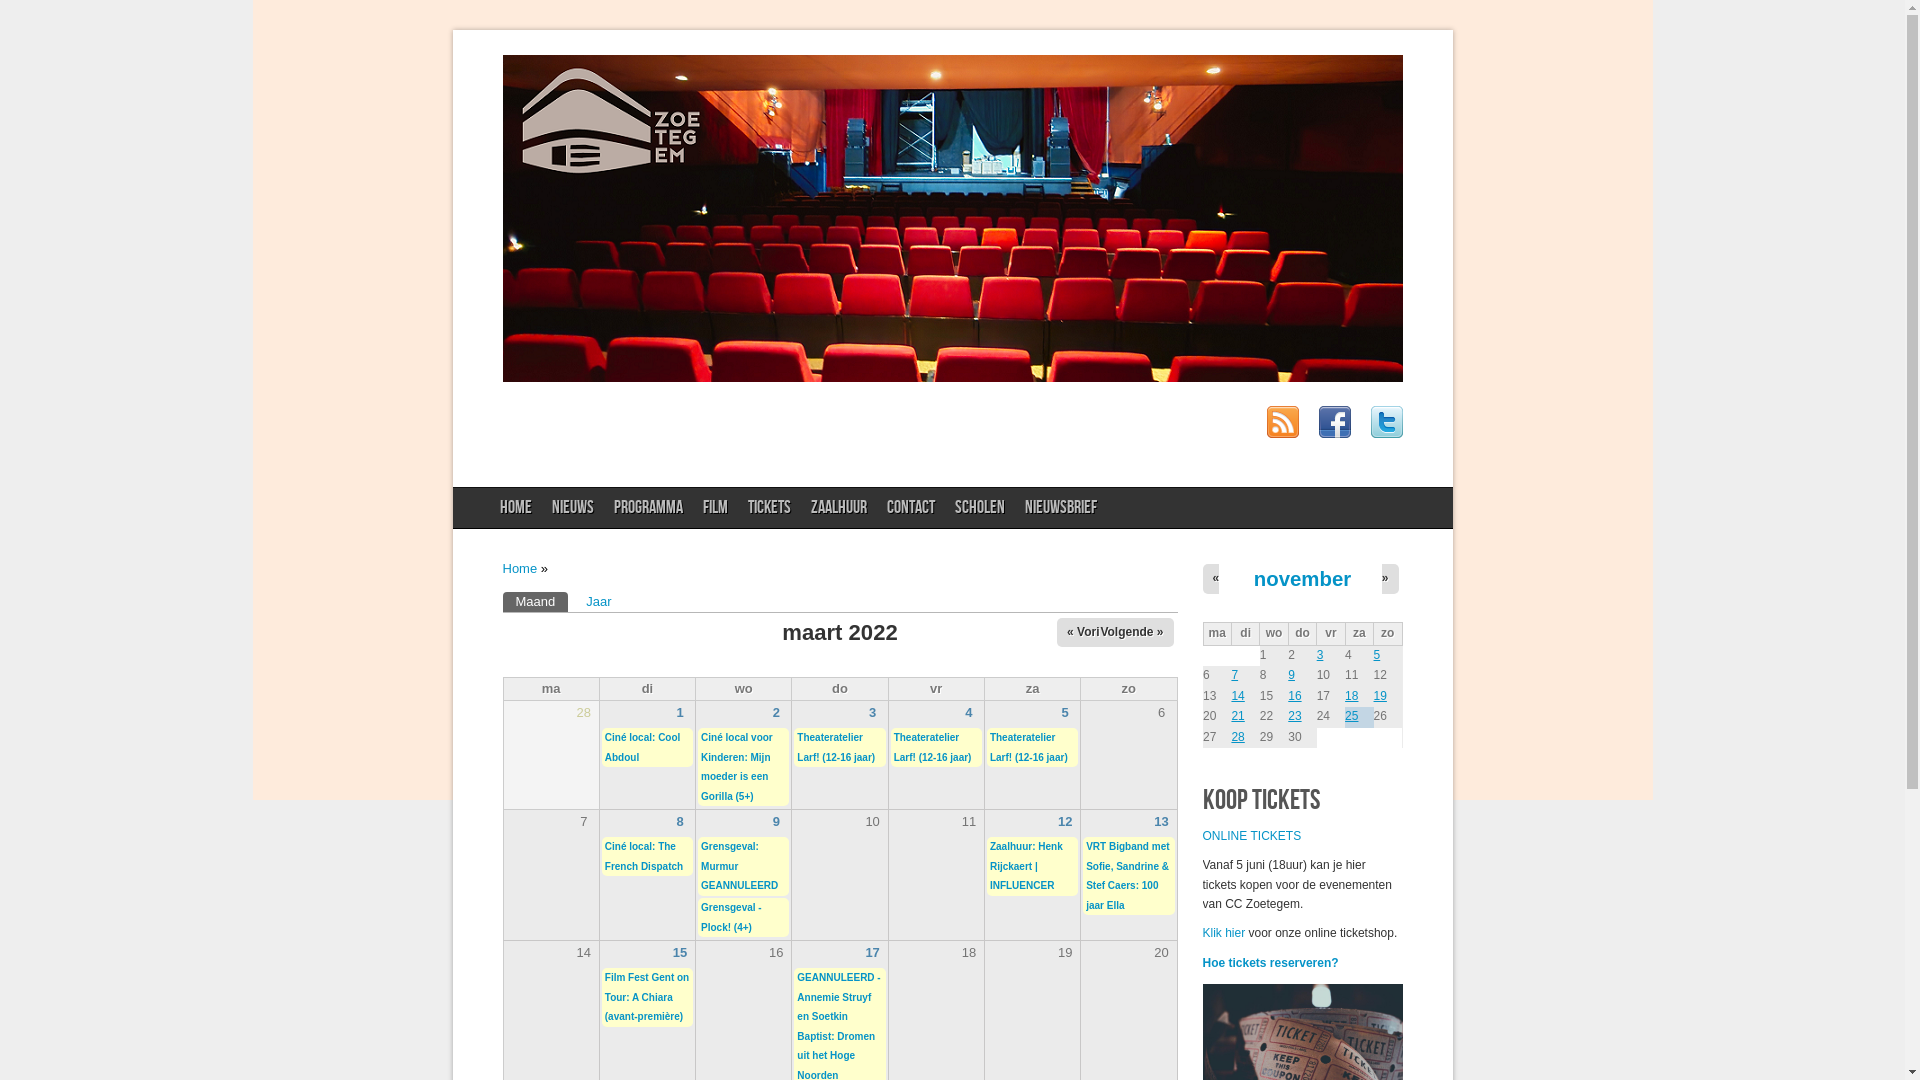 The height and width of the screenshot is (1080, 1920). What do you see at coordinates (776, 822) in the screenshot?
I see `9` at bounding box center [776, 822].